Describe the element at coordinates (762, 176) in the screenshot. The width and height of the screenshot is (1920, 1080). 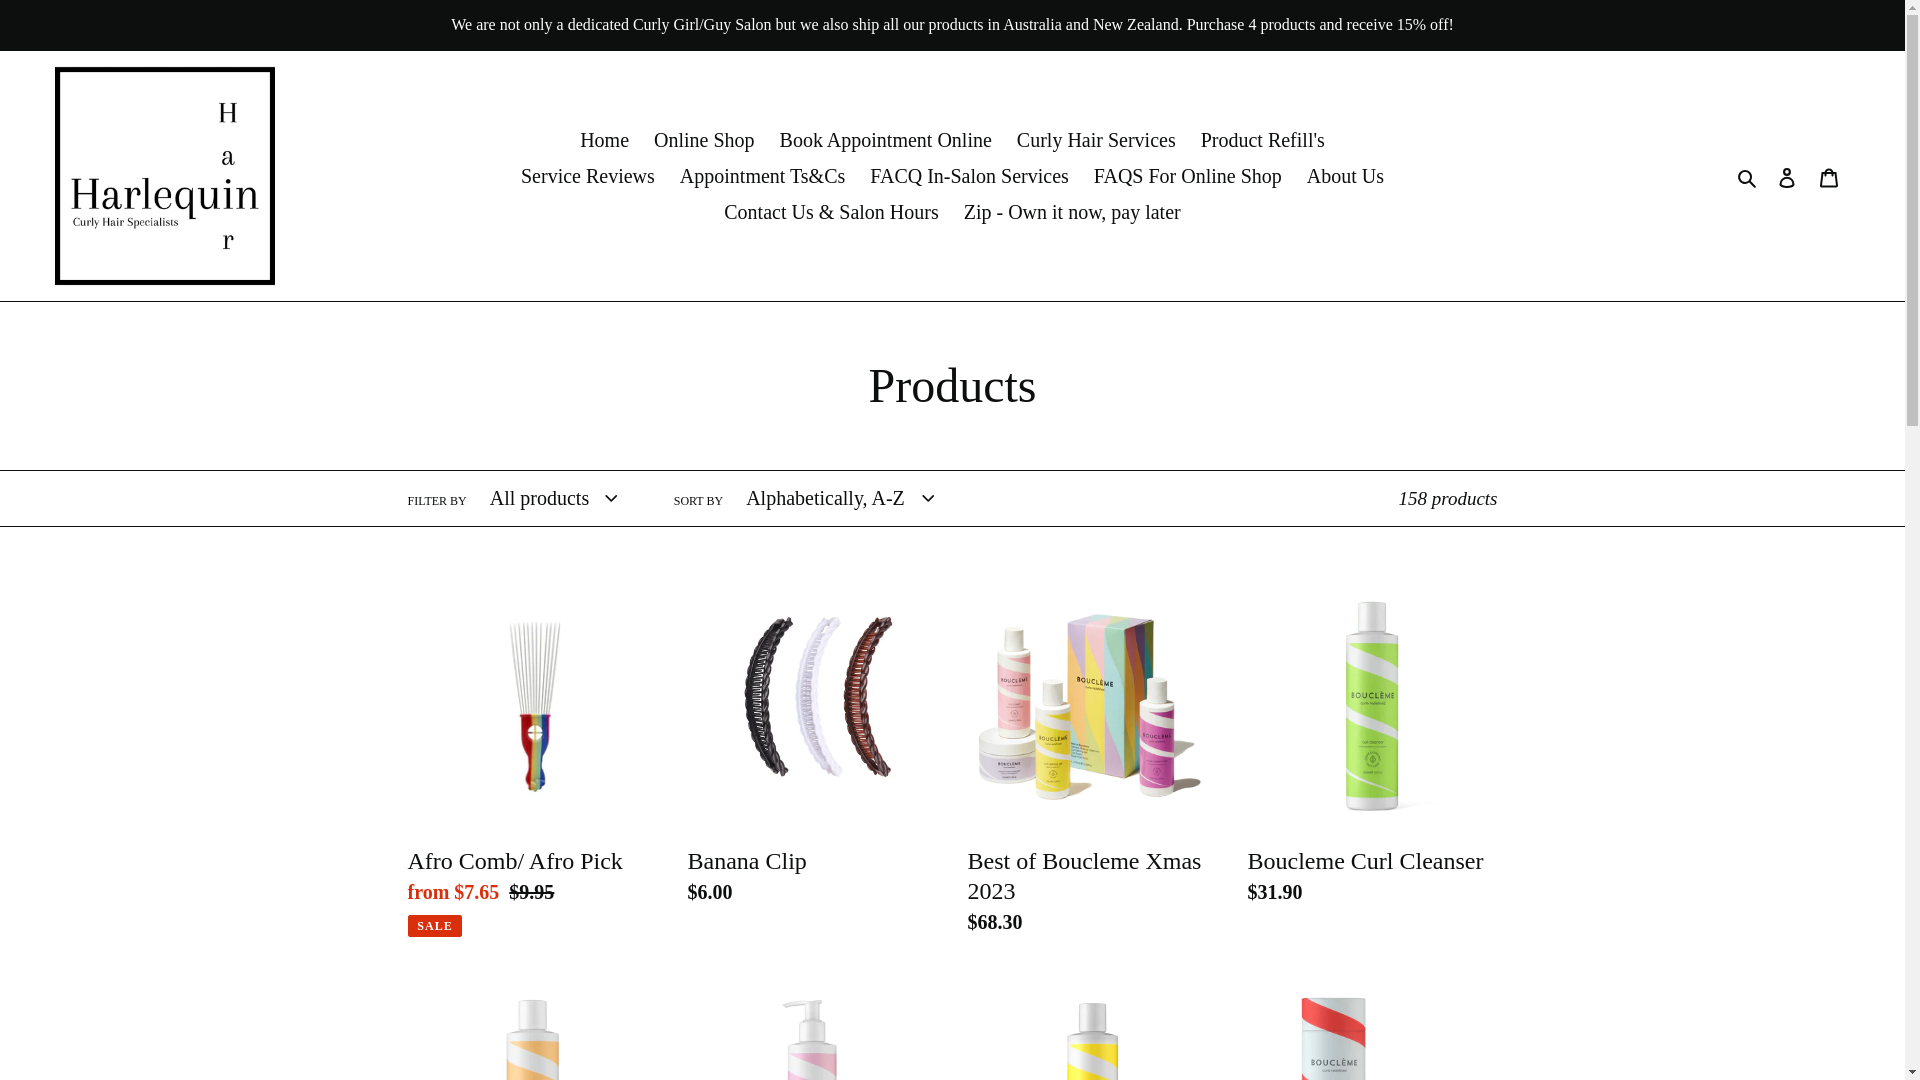
I see `Appointment Ts&Cs` at that location.